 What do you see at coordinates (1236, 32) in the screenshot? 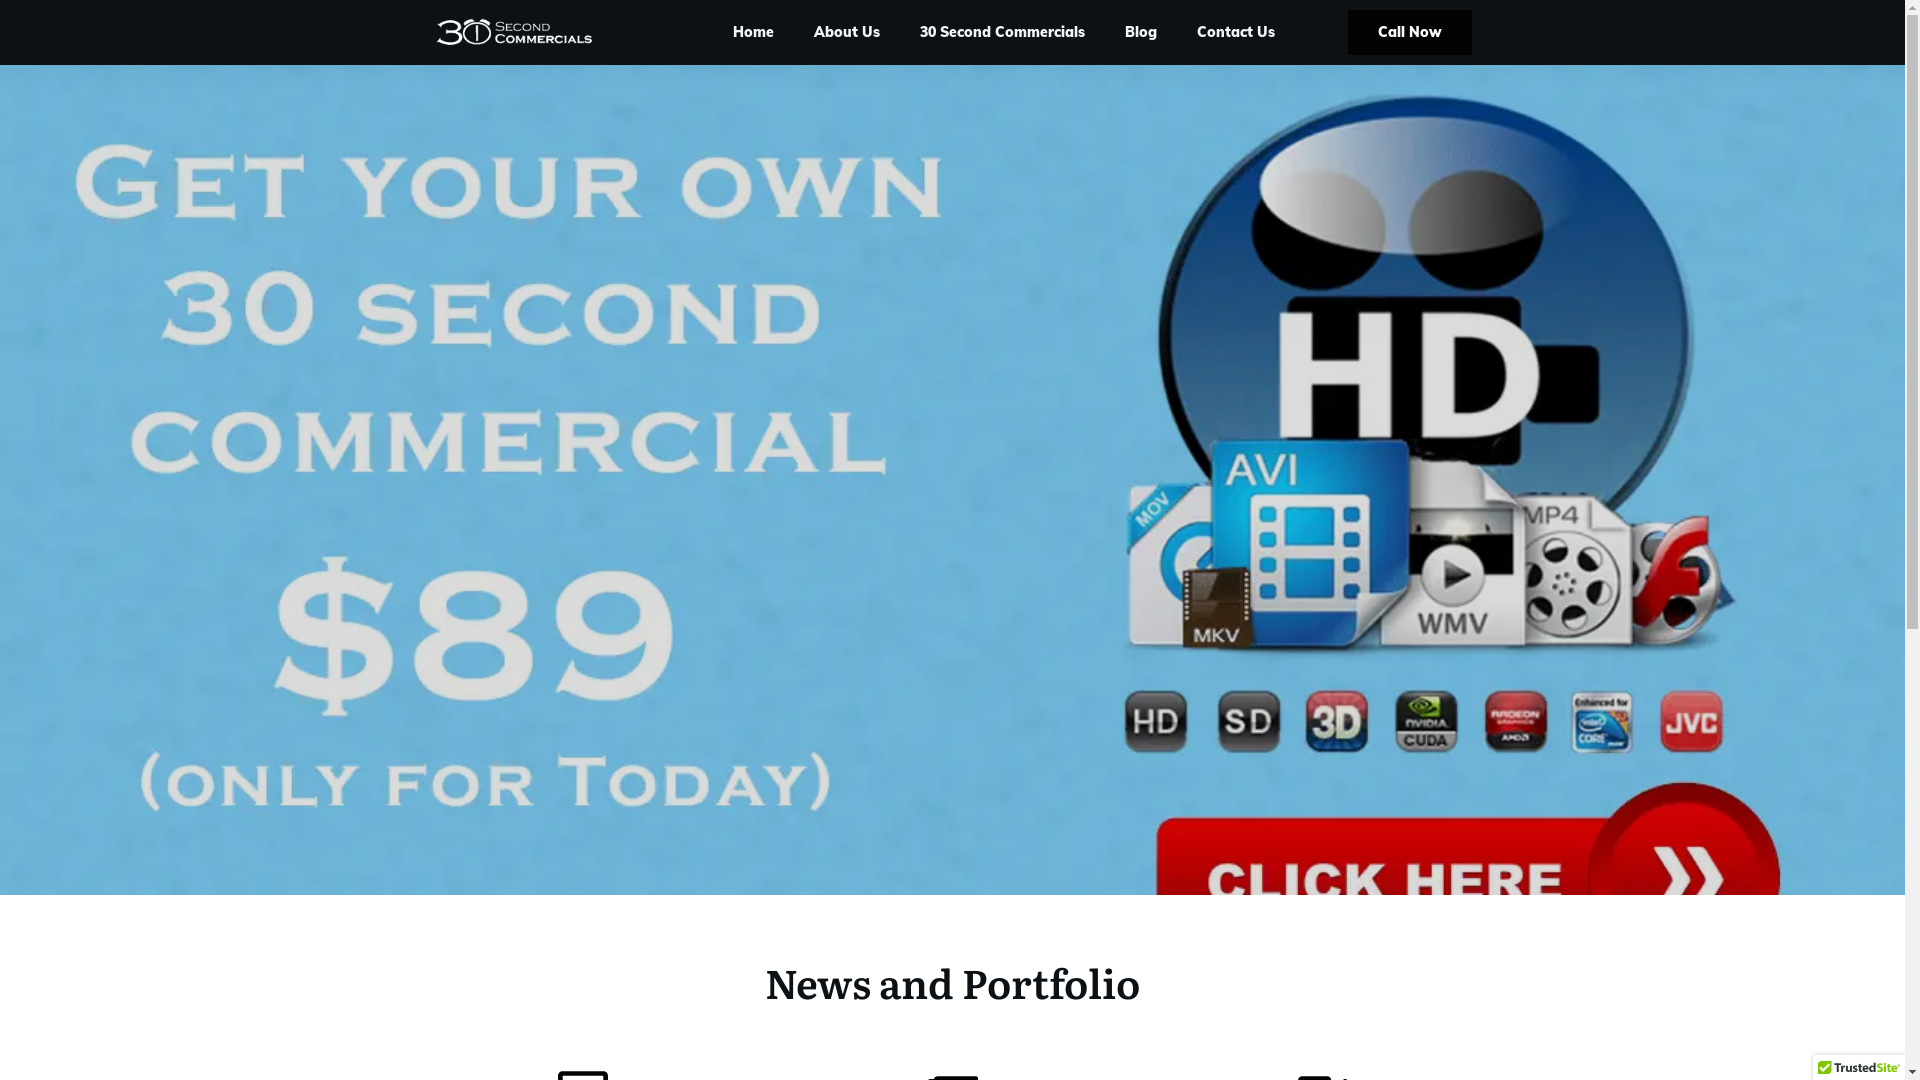
I see `Contact Us` at bounding box center [1236, 32].